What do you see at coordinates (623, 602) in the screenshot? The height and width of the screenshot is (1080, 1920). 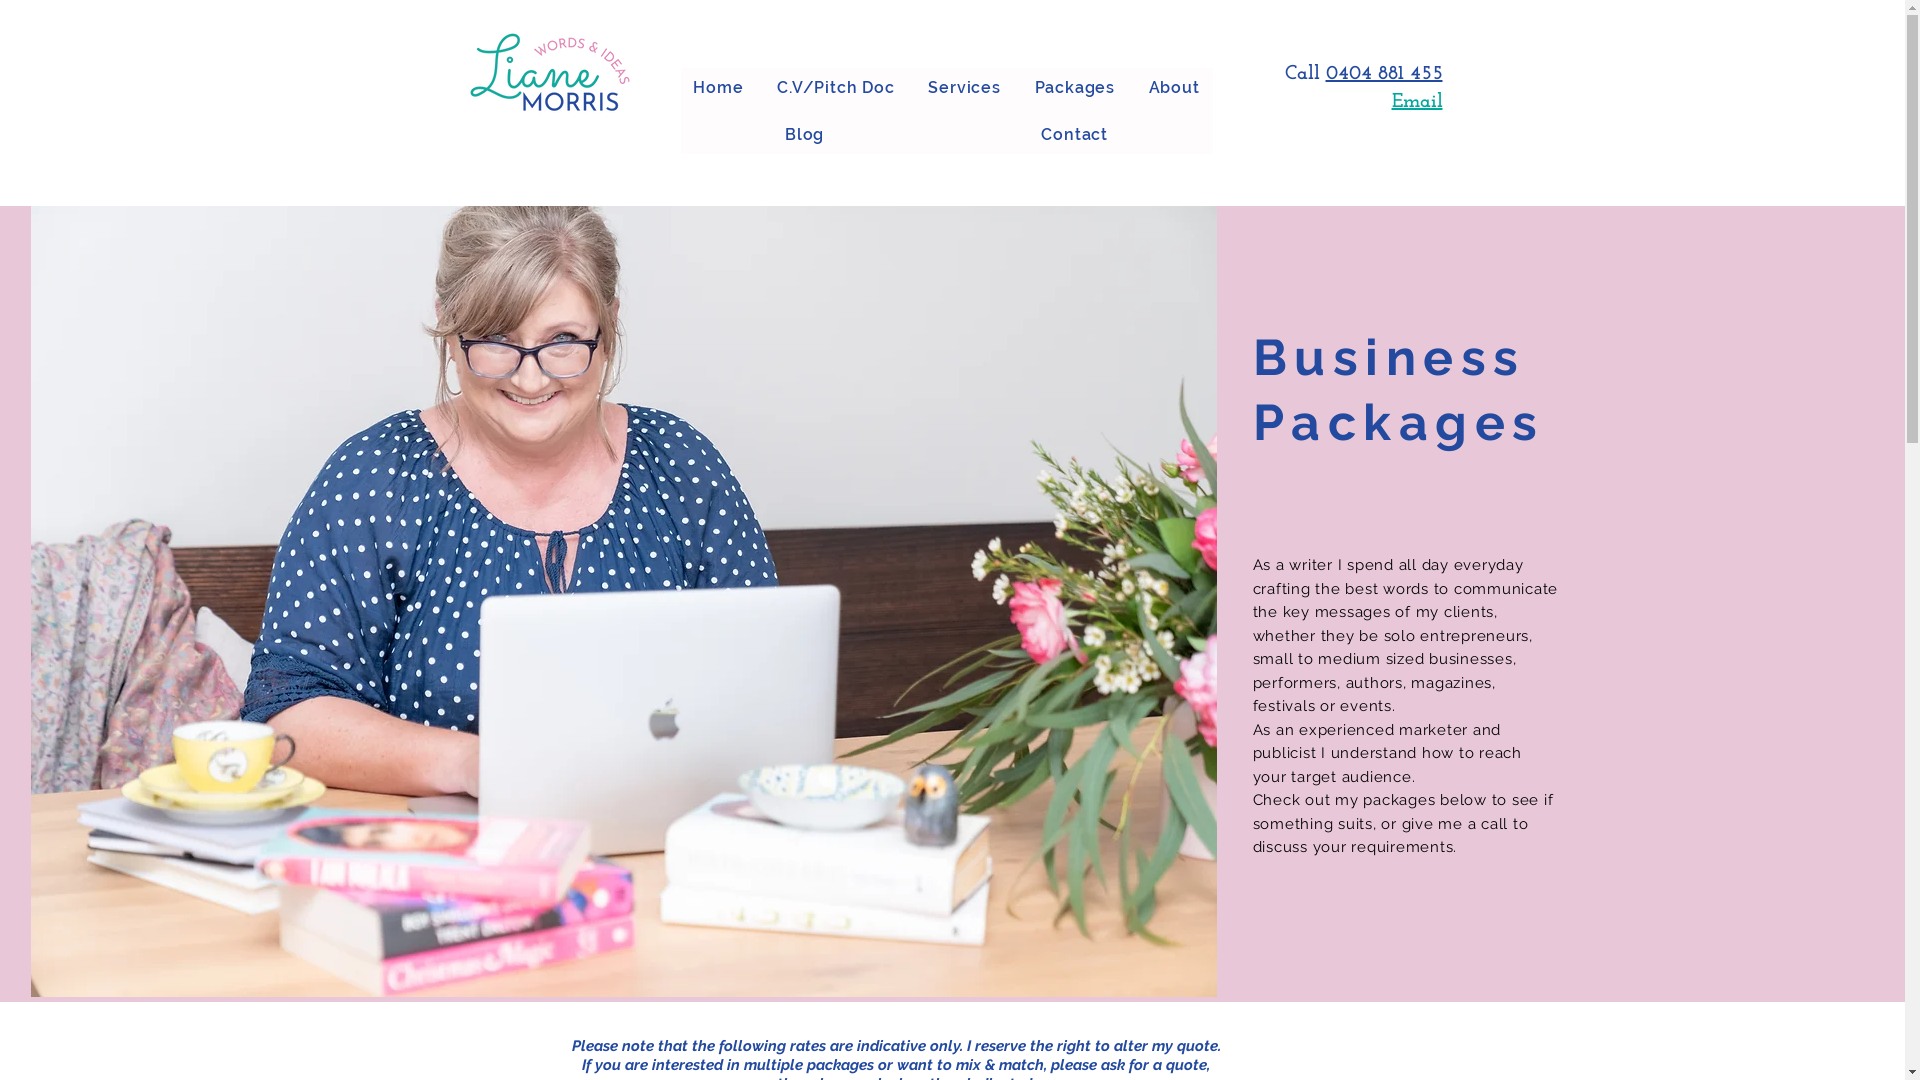 I see `Liane Morris-Trish Evans Photography-3.j` at bounding box center [623, 602].